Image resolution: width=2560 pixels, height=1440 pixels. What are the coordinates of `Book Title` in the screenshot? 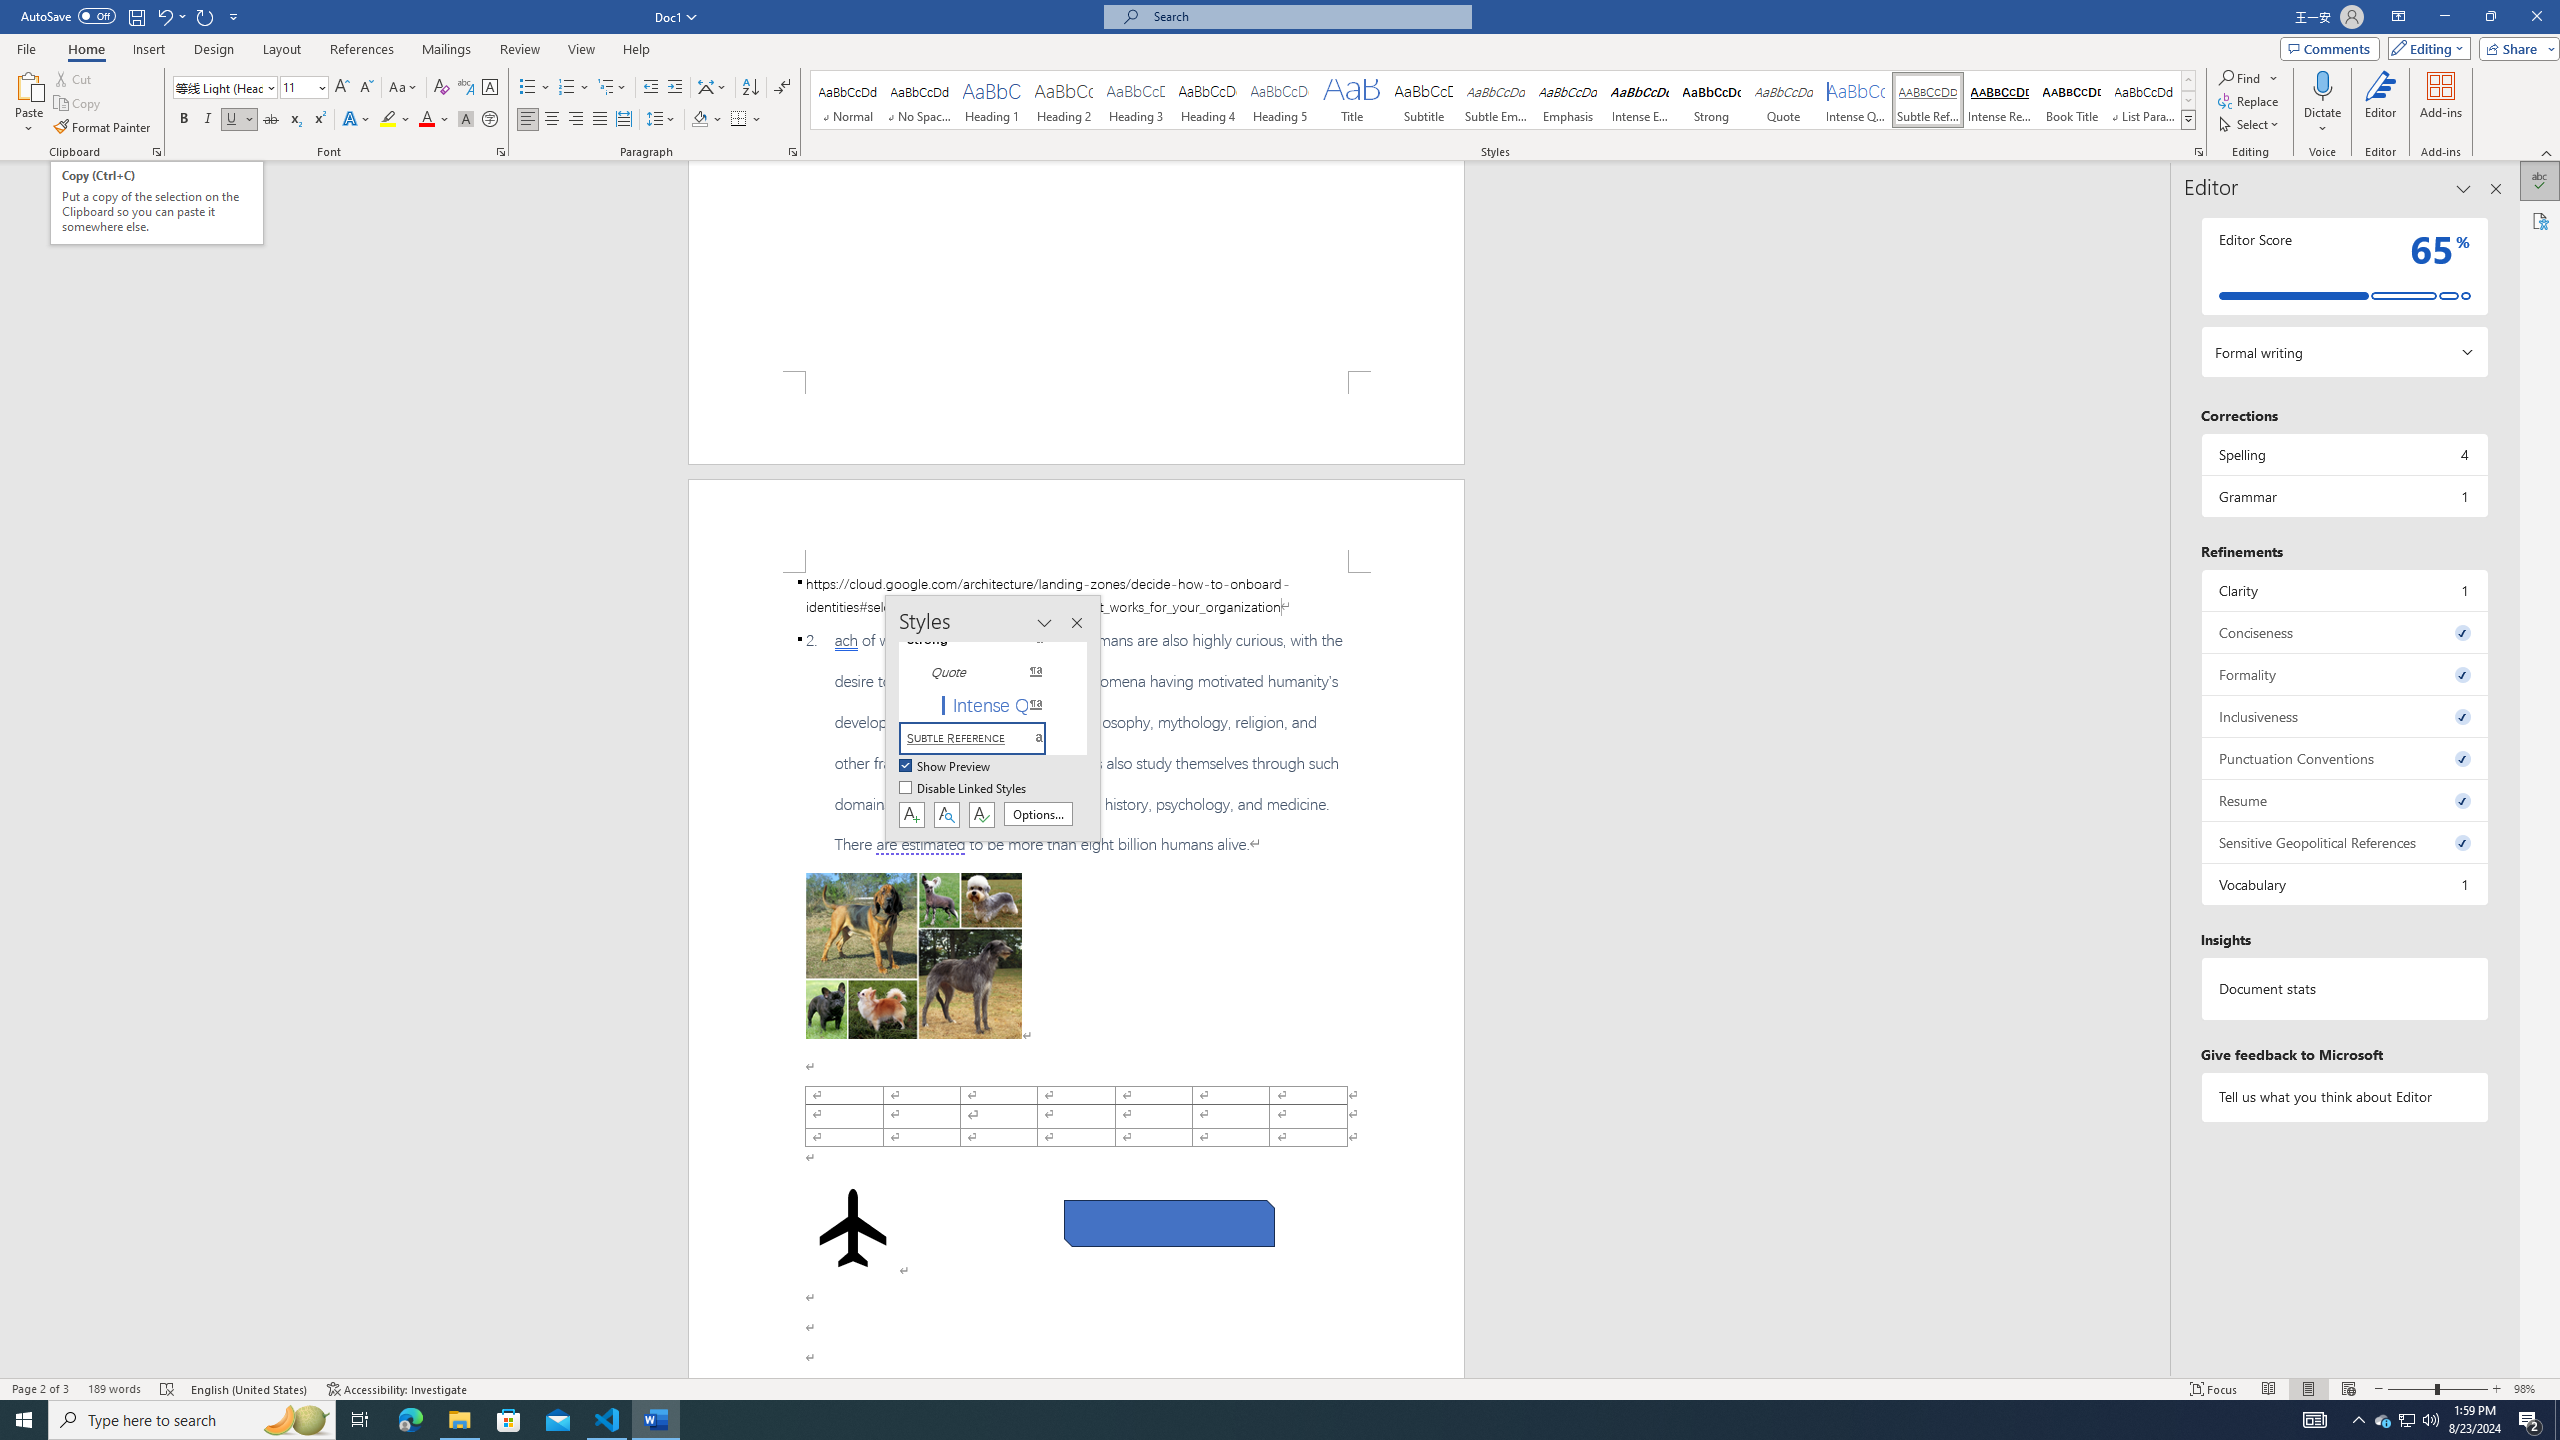 It's located at (2070, 100).